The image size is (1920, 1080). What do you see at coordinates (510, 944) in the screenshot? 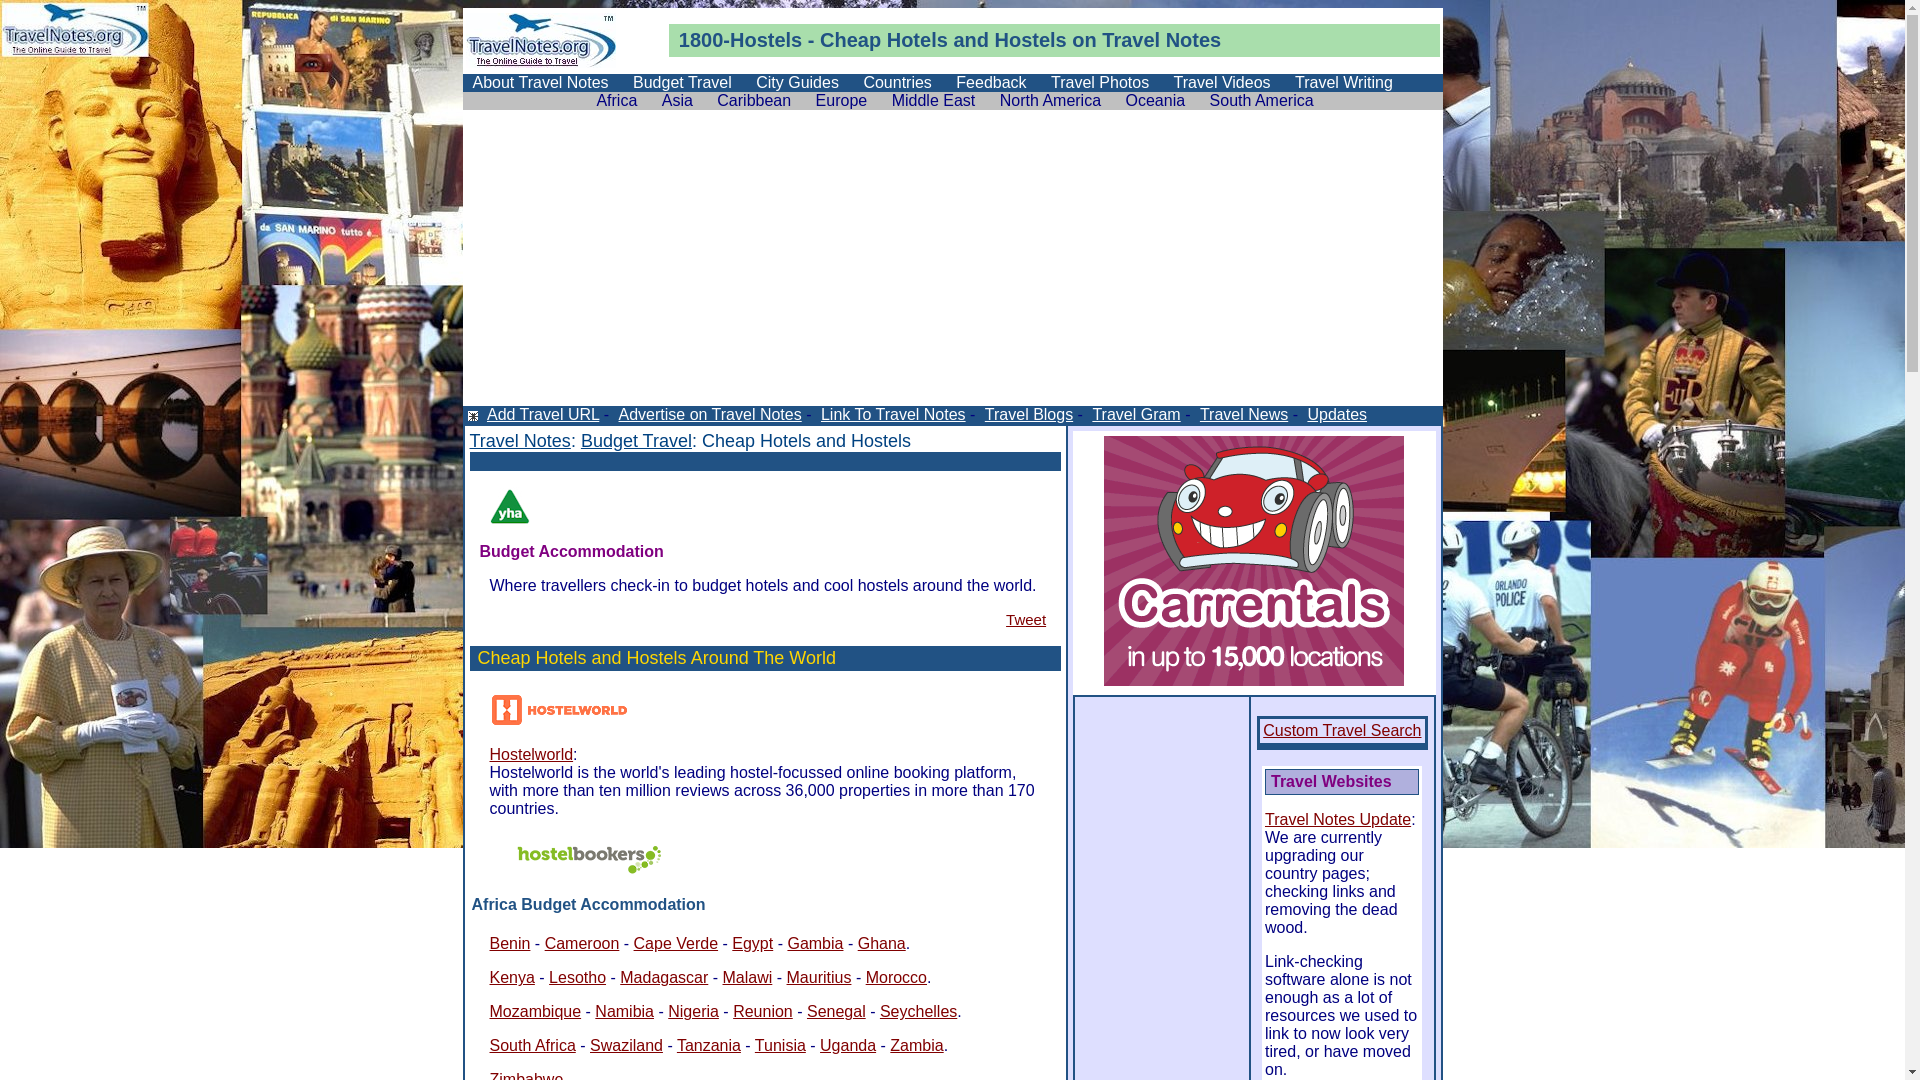
I see `Benin` at bounding box center [510, 944].